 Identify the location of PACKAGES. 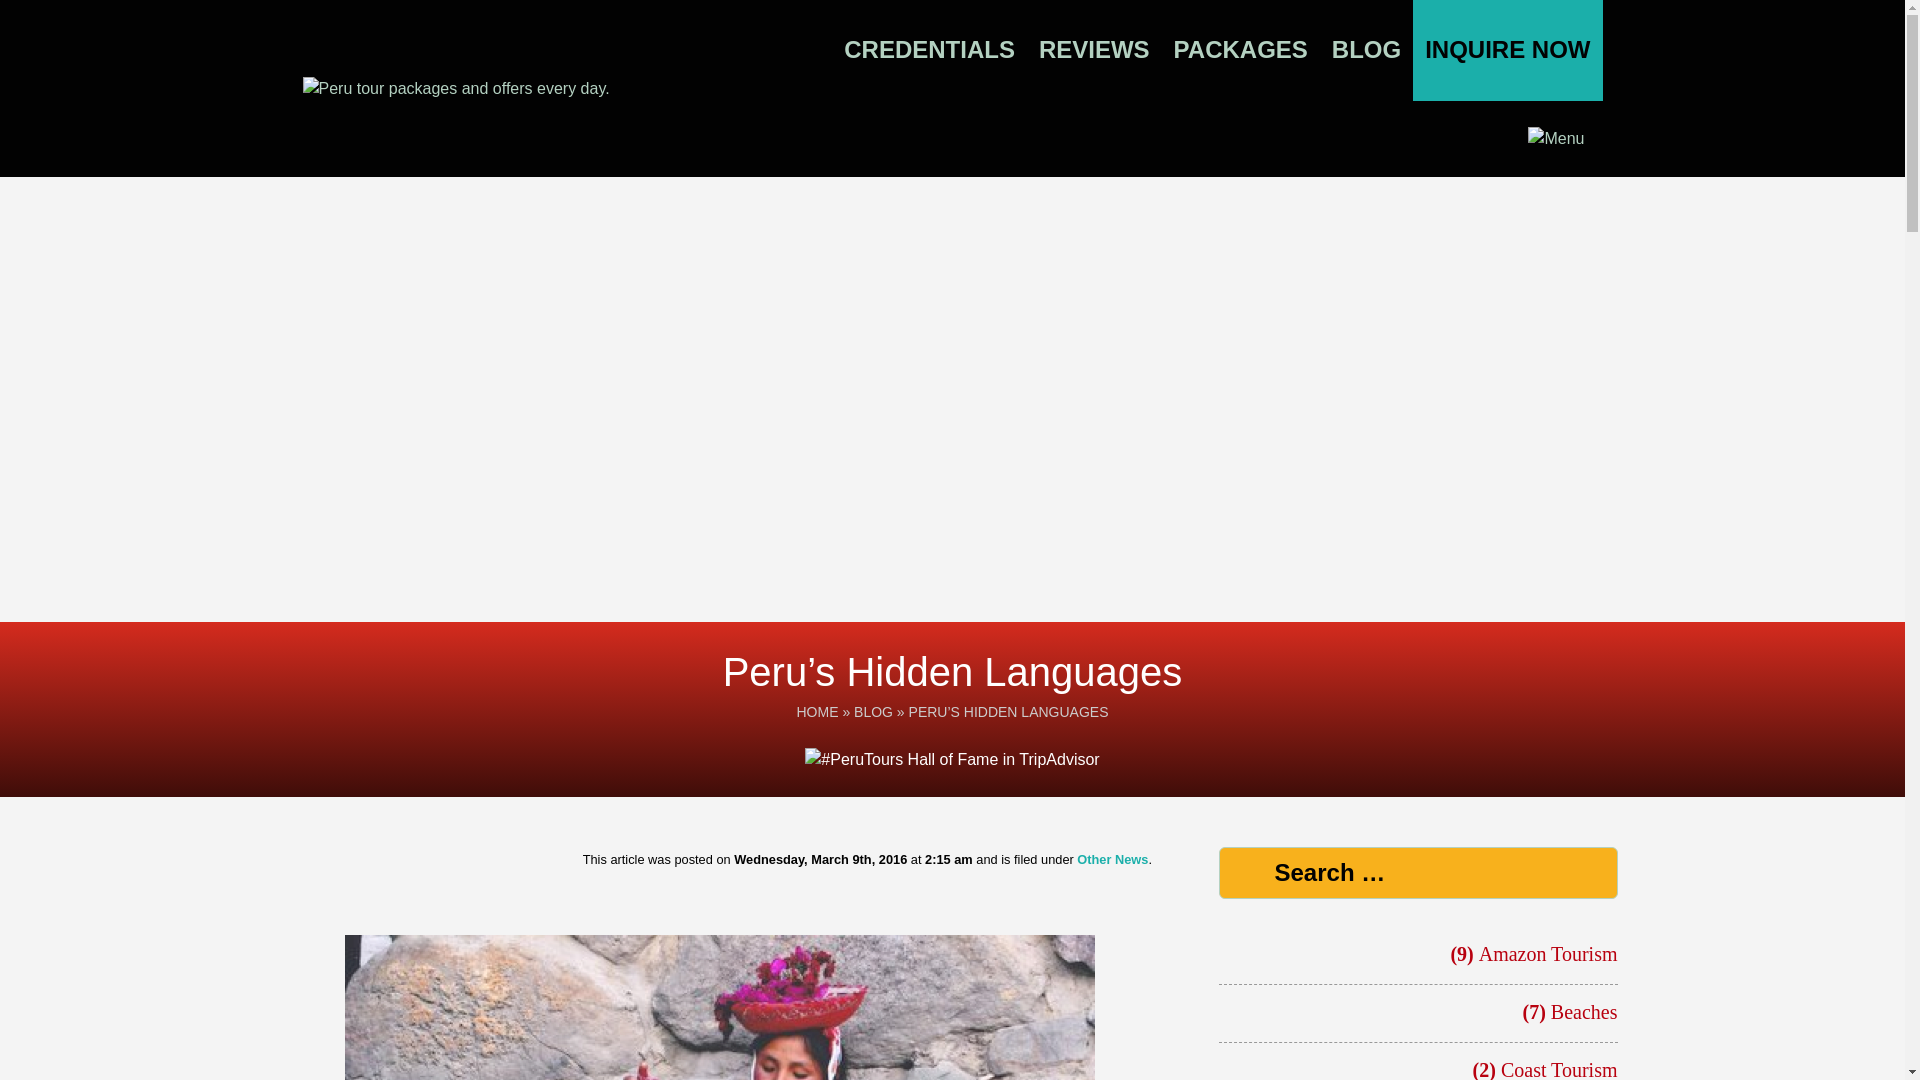
(1240, 51).